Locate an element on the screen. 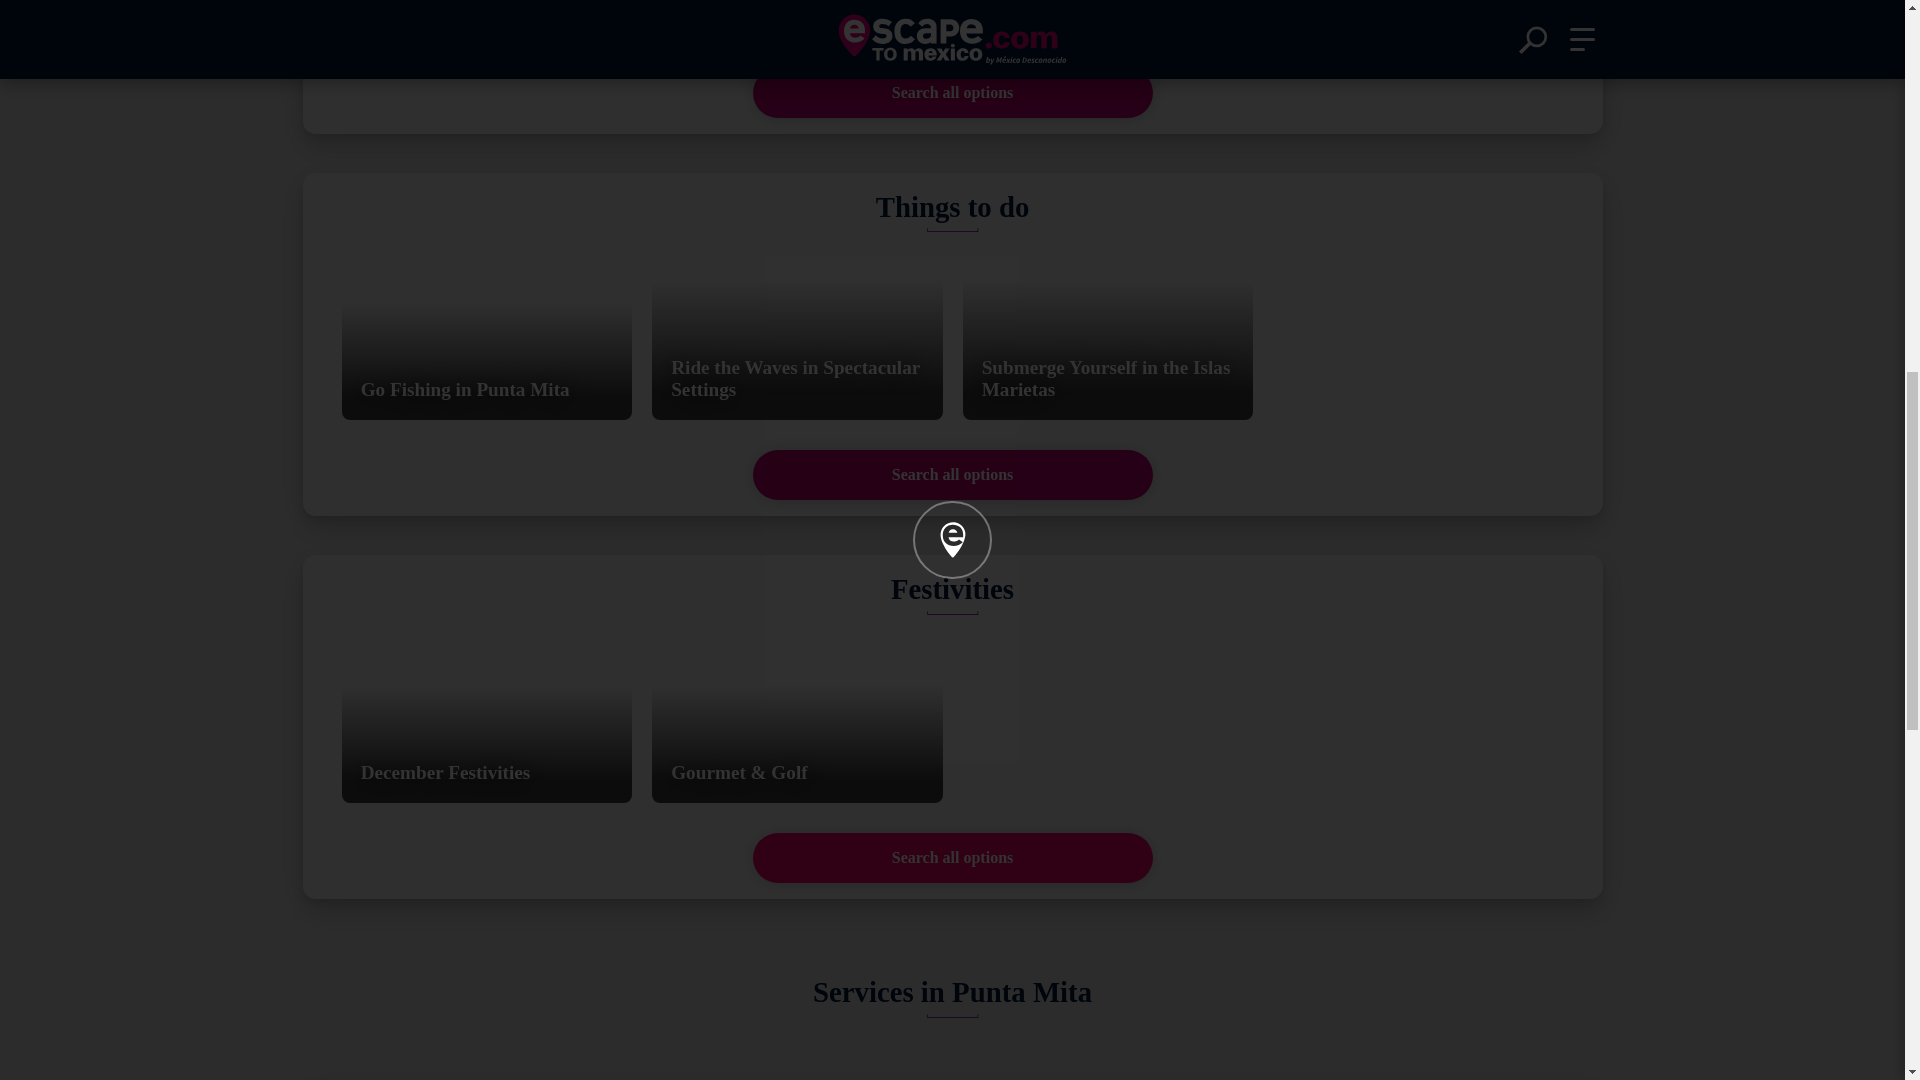 The height and width of the screenshot is (1080, 1920). Search all options is located at coordinates (952, 858).